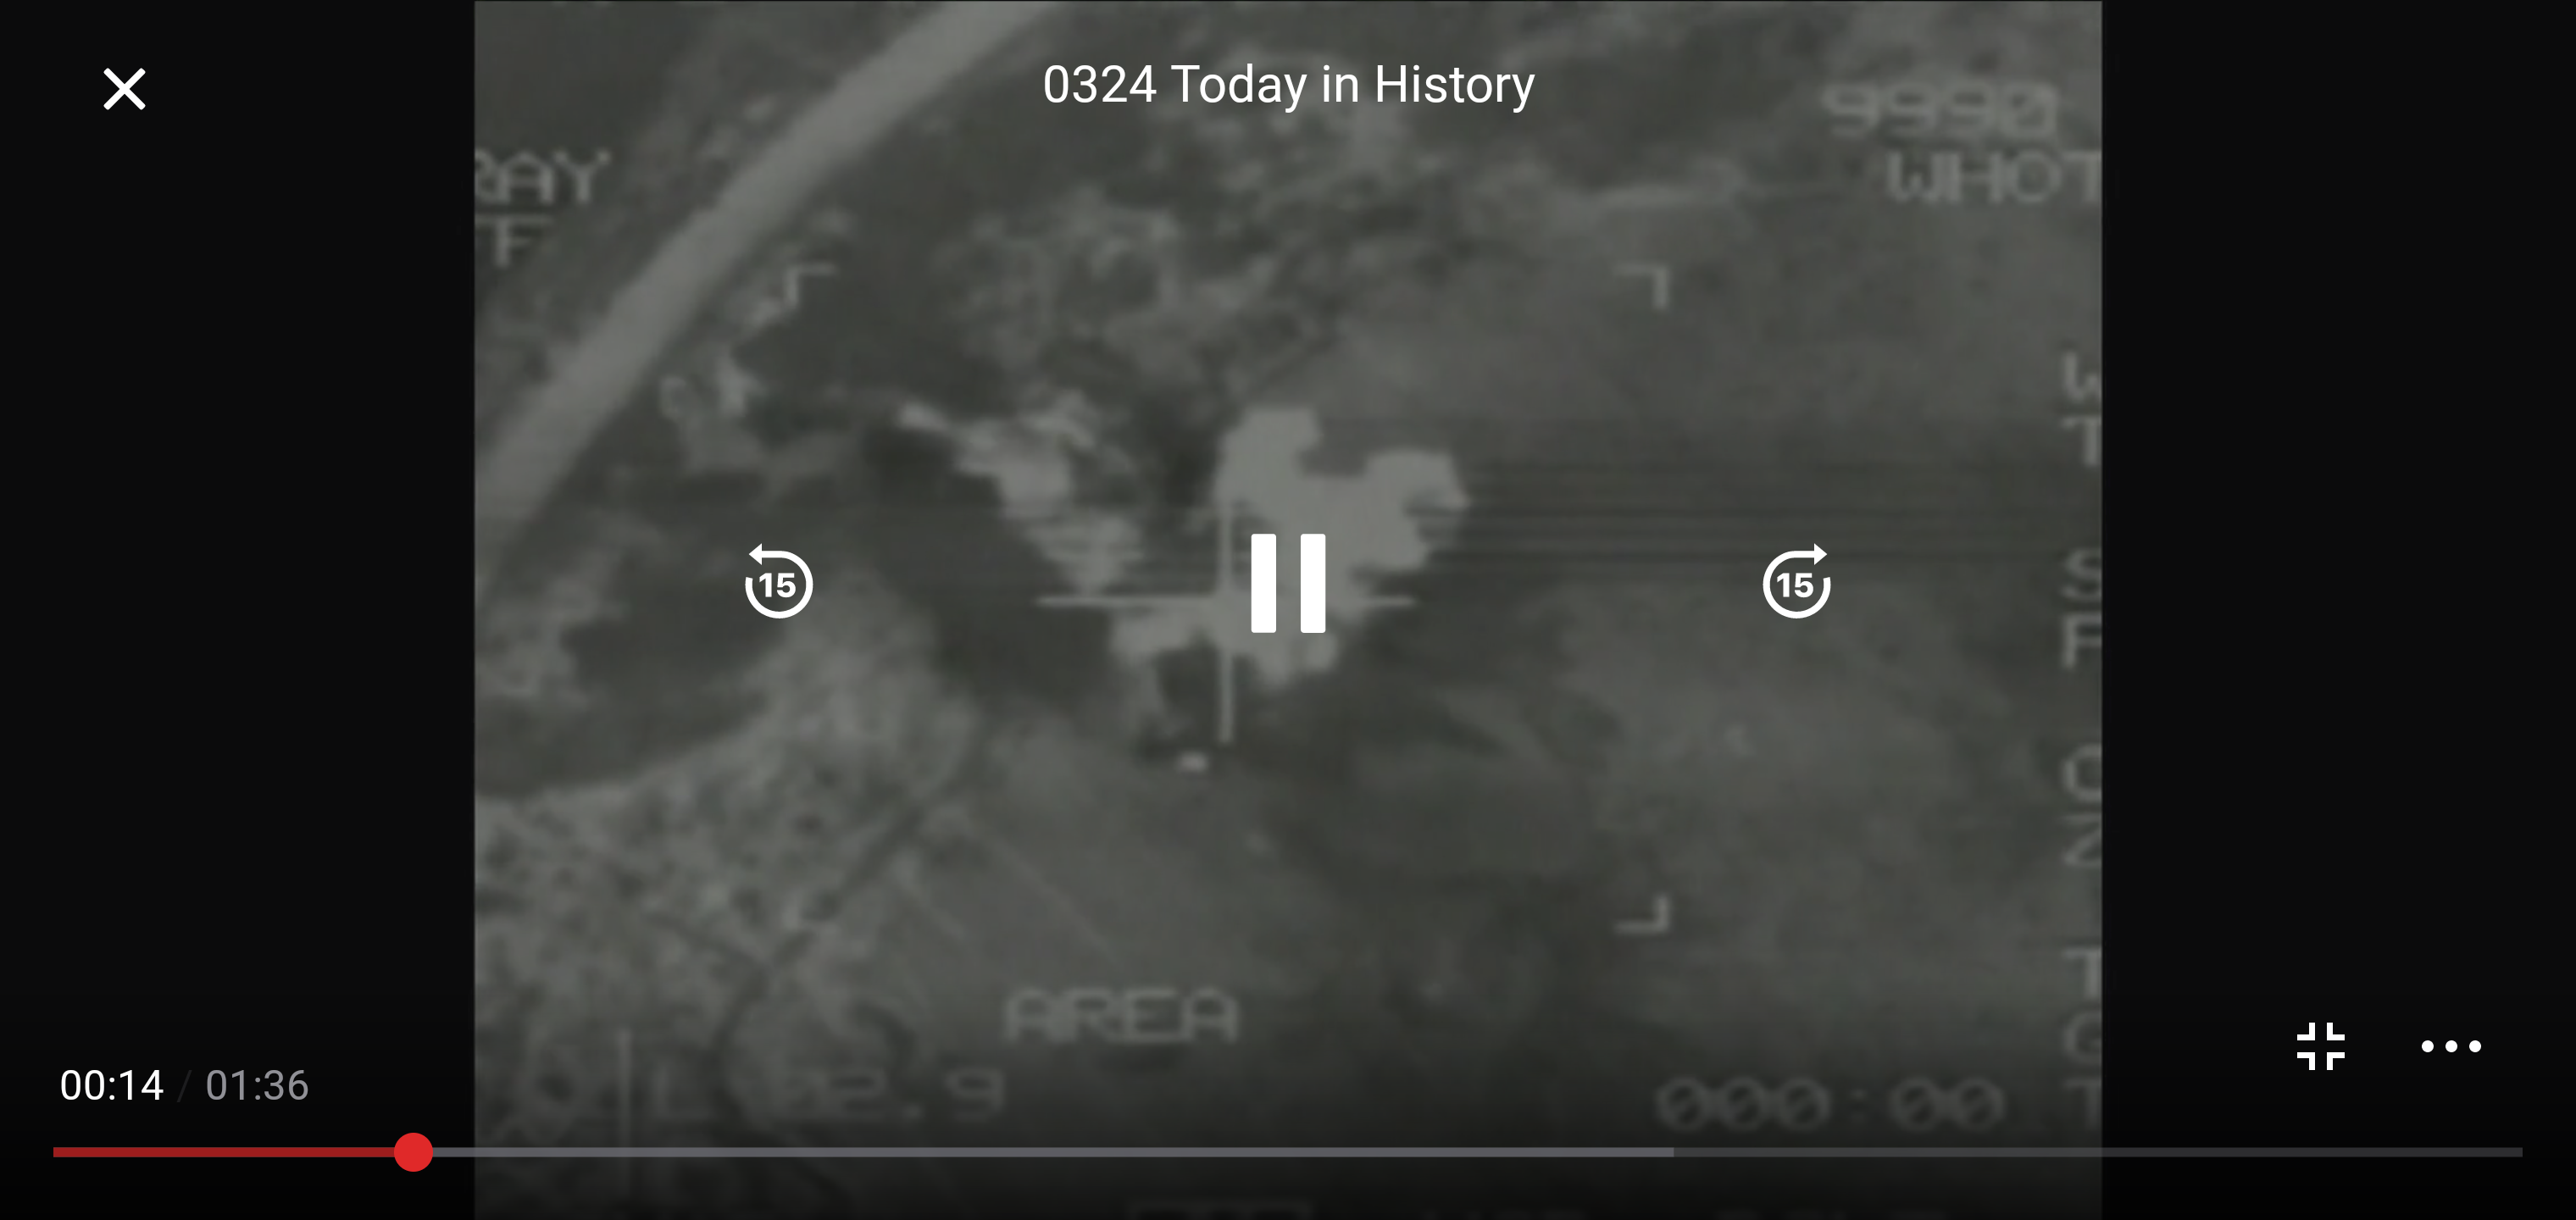  Describe the element at coordinates (779, 583) in the screenshot. I see `Rewind 15 seconds` at that location.